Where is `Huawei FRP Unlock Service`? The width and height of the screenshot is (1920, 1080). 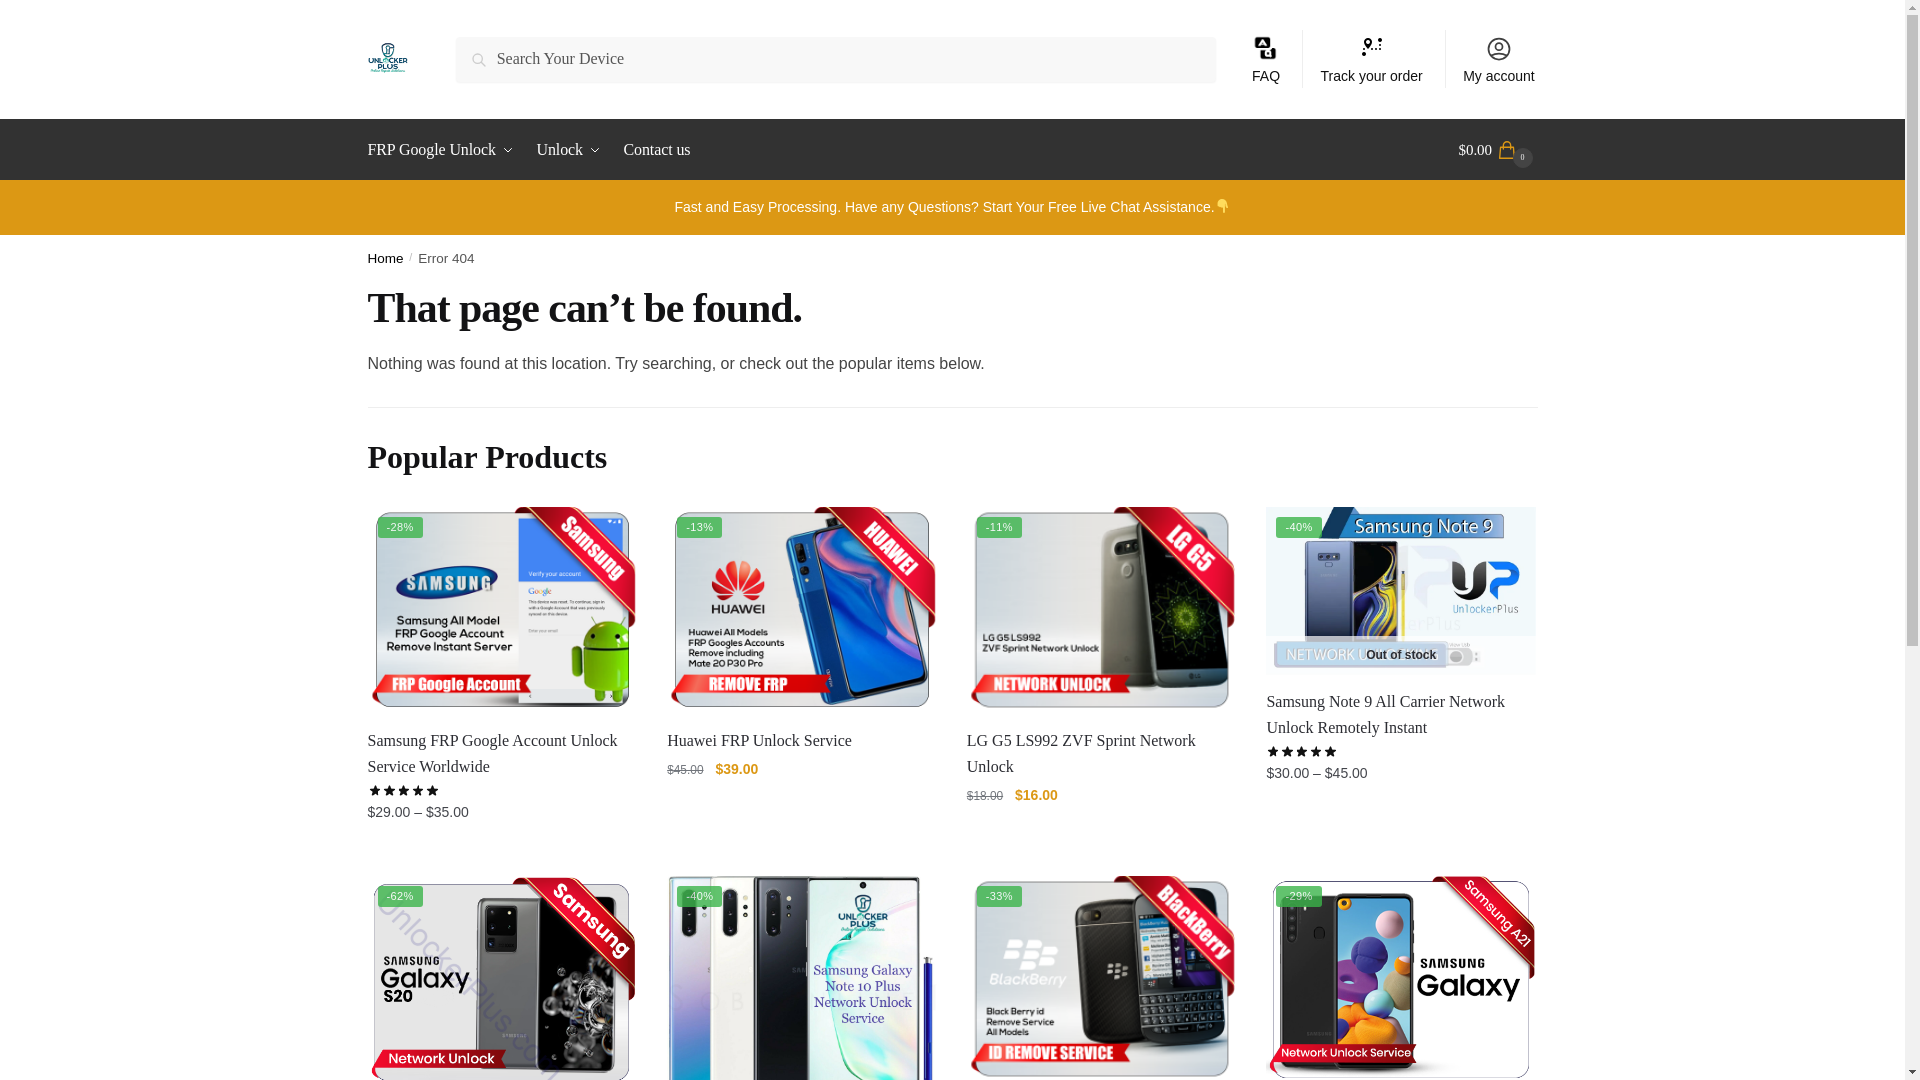
Huawei FRP Unlock Service is located at coordinates (801, 610).